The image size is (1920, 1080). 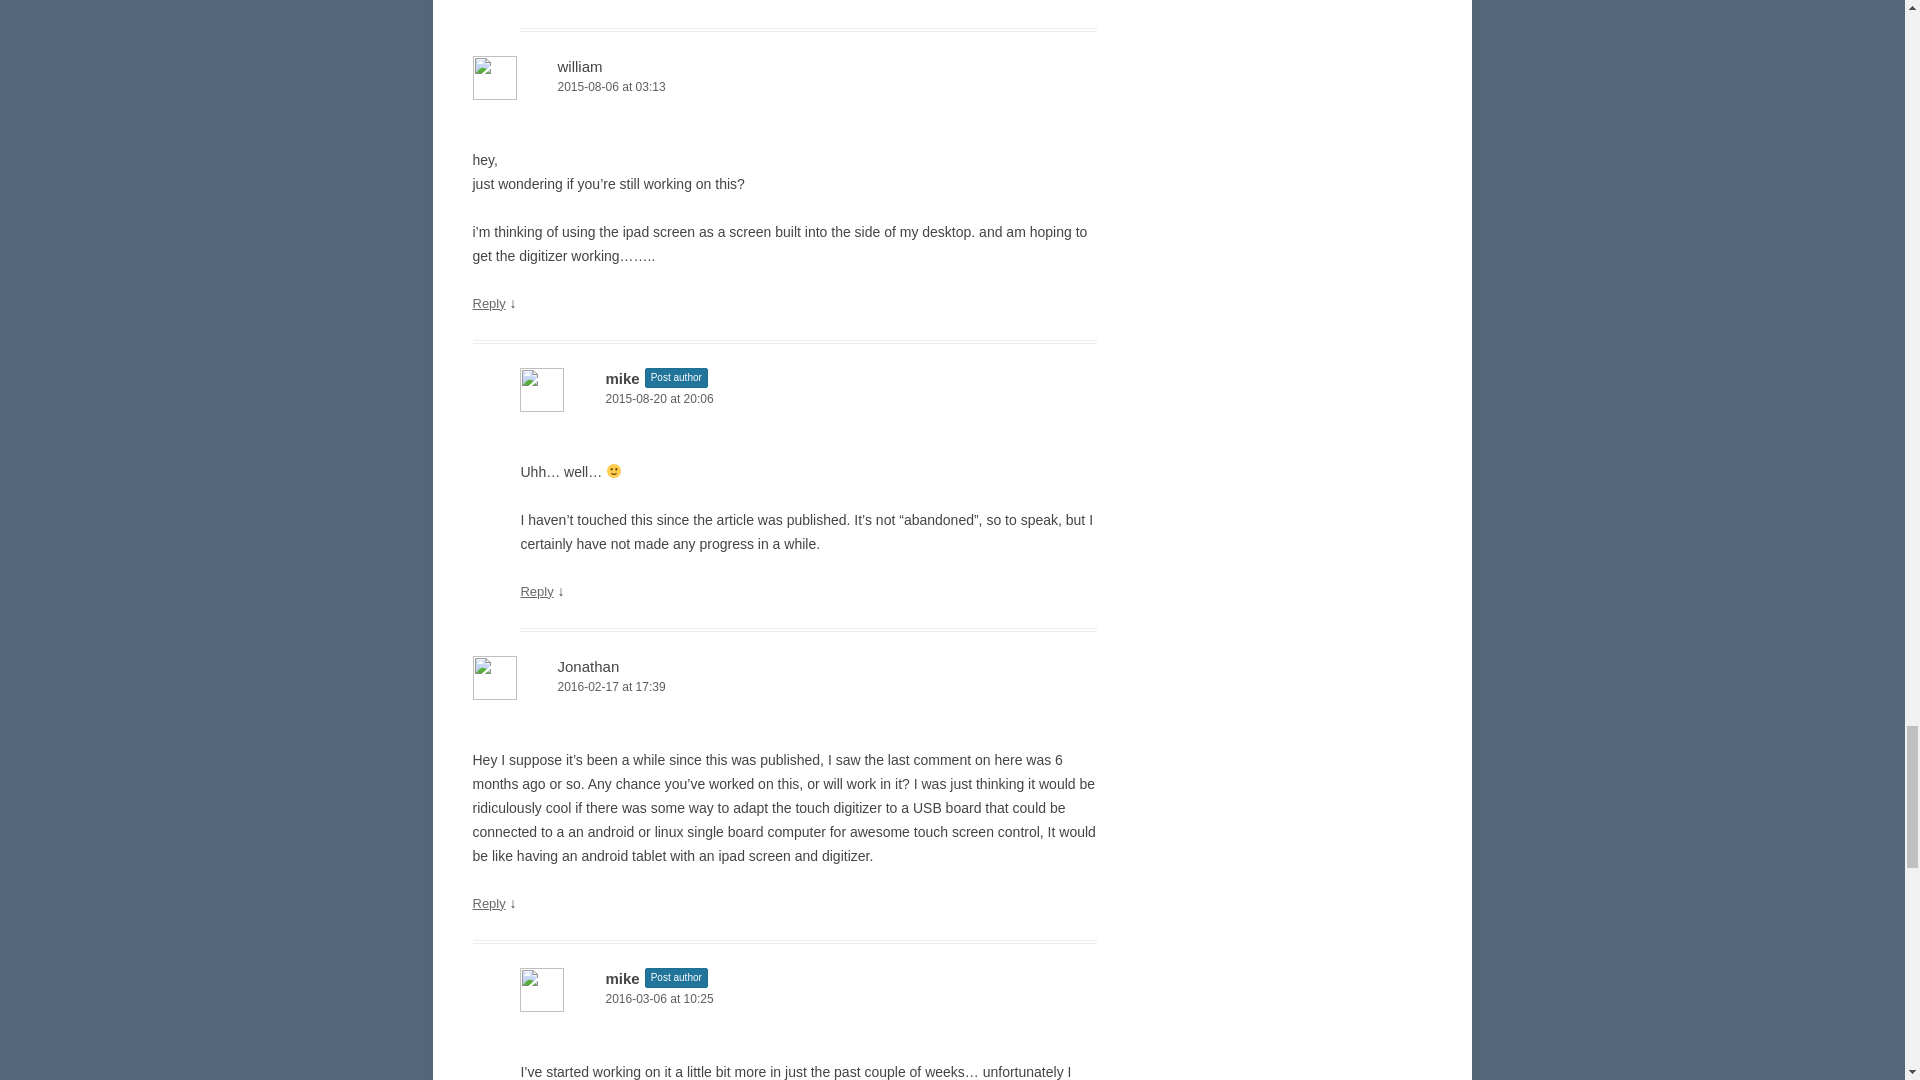 I want to click on 2016-02-17 at 17:39, so click(x=784, y=687).